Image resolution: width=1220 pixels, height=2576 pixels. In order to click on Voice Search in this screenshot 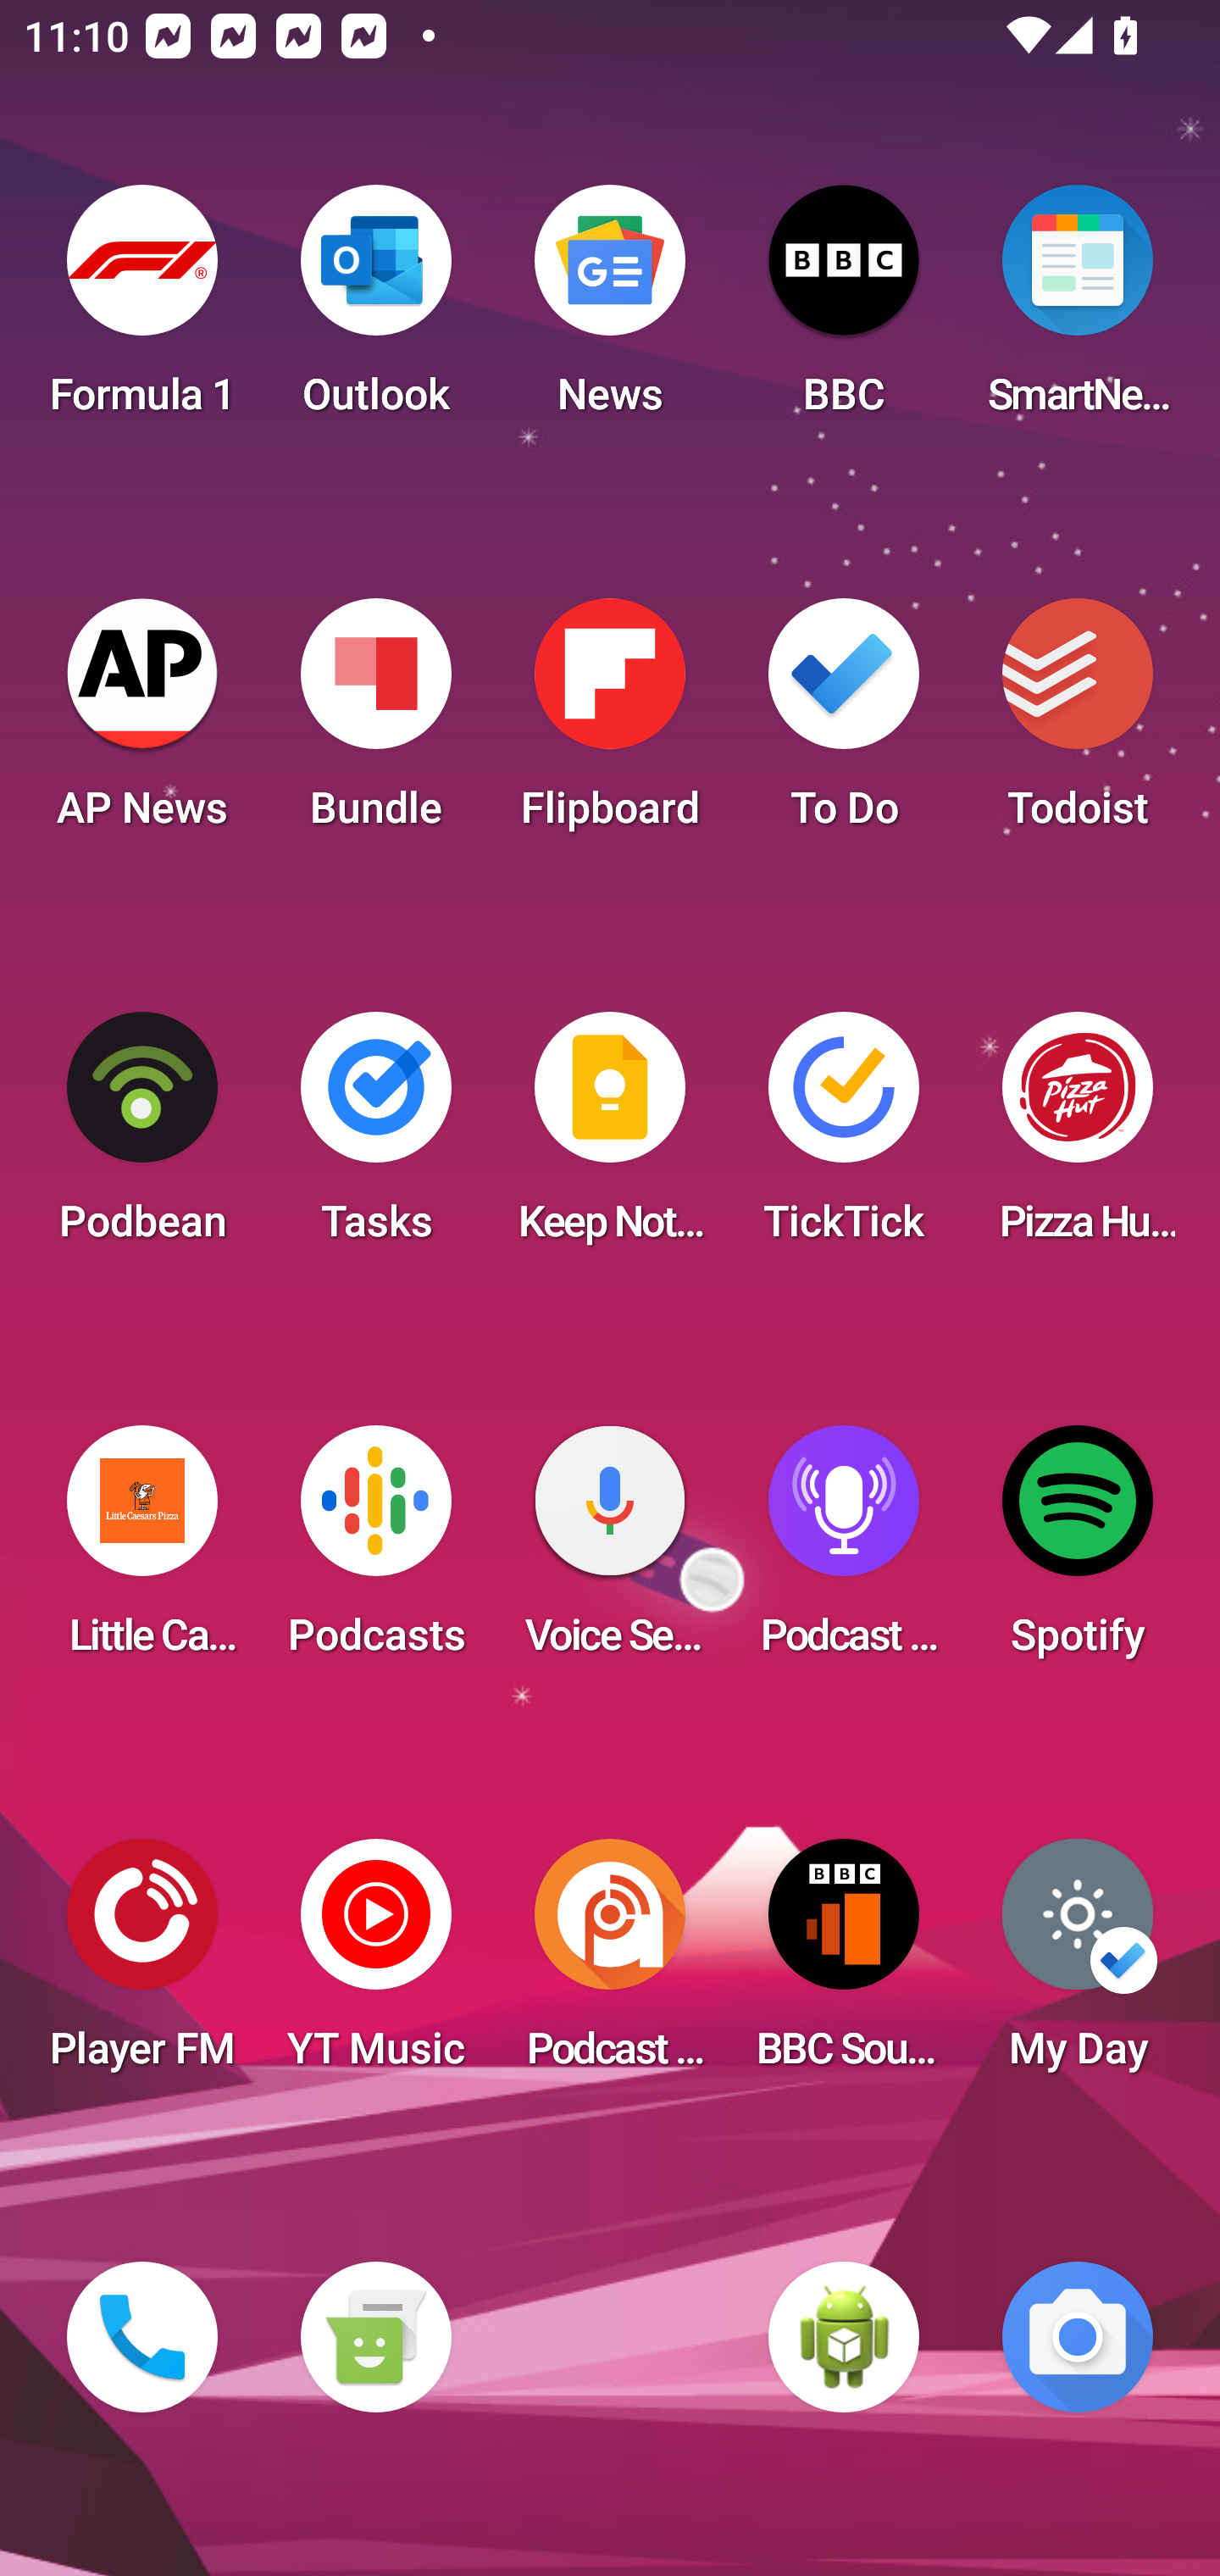, I will do `click(610, 1551)`.